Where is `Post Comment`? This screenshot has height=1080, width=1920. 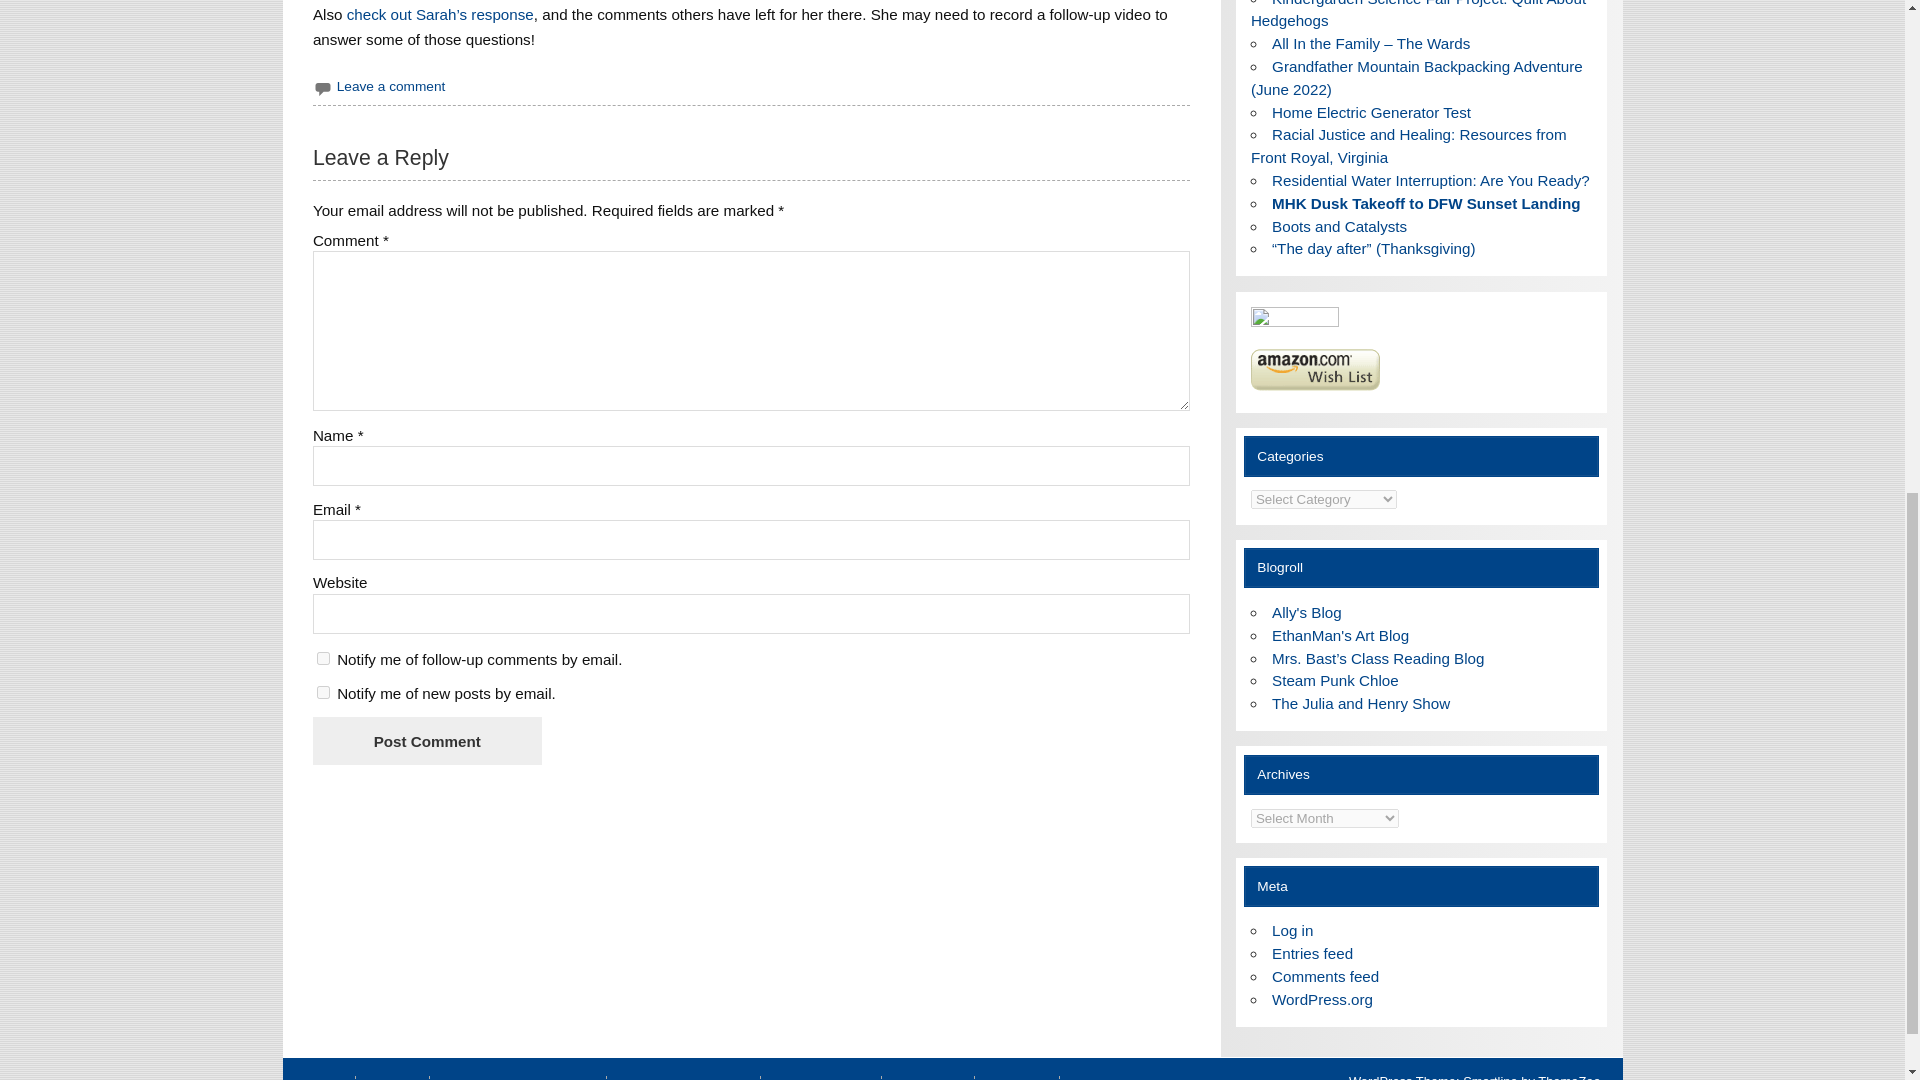 Post Comment is located at coordinates (426, 740).